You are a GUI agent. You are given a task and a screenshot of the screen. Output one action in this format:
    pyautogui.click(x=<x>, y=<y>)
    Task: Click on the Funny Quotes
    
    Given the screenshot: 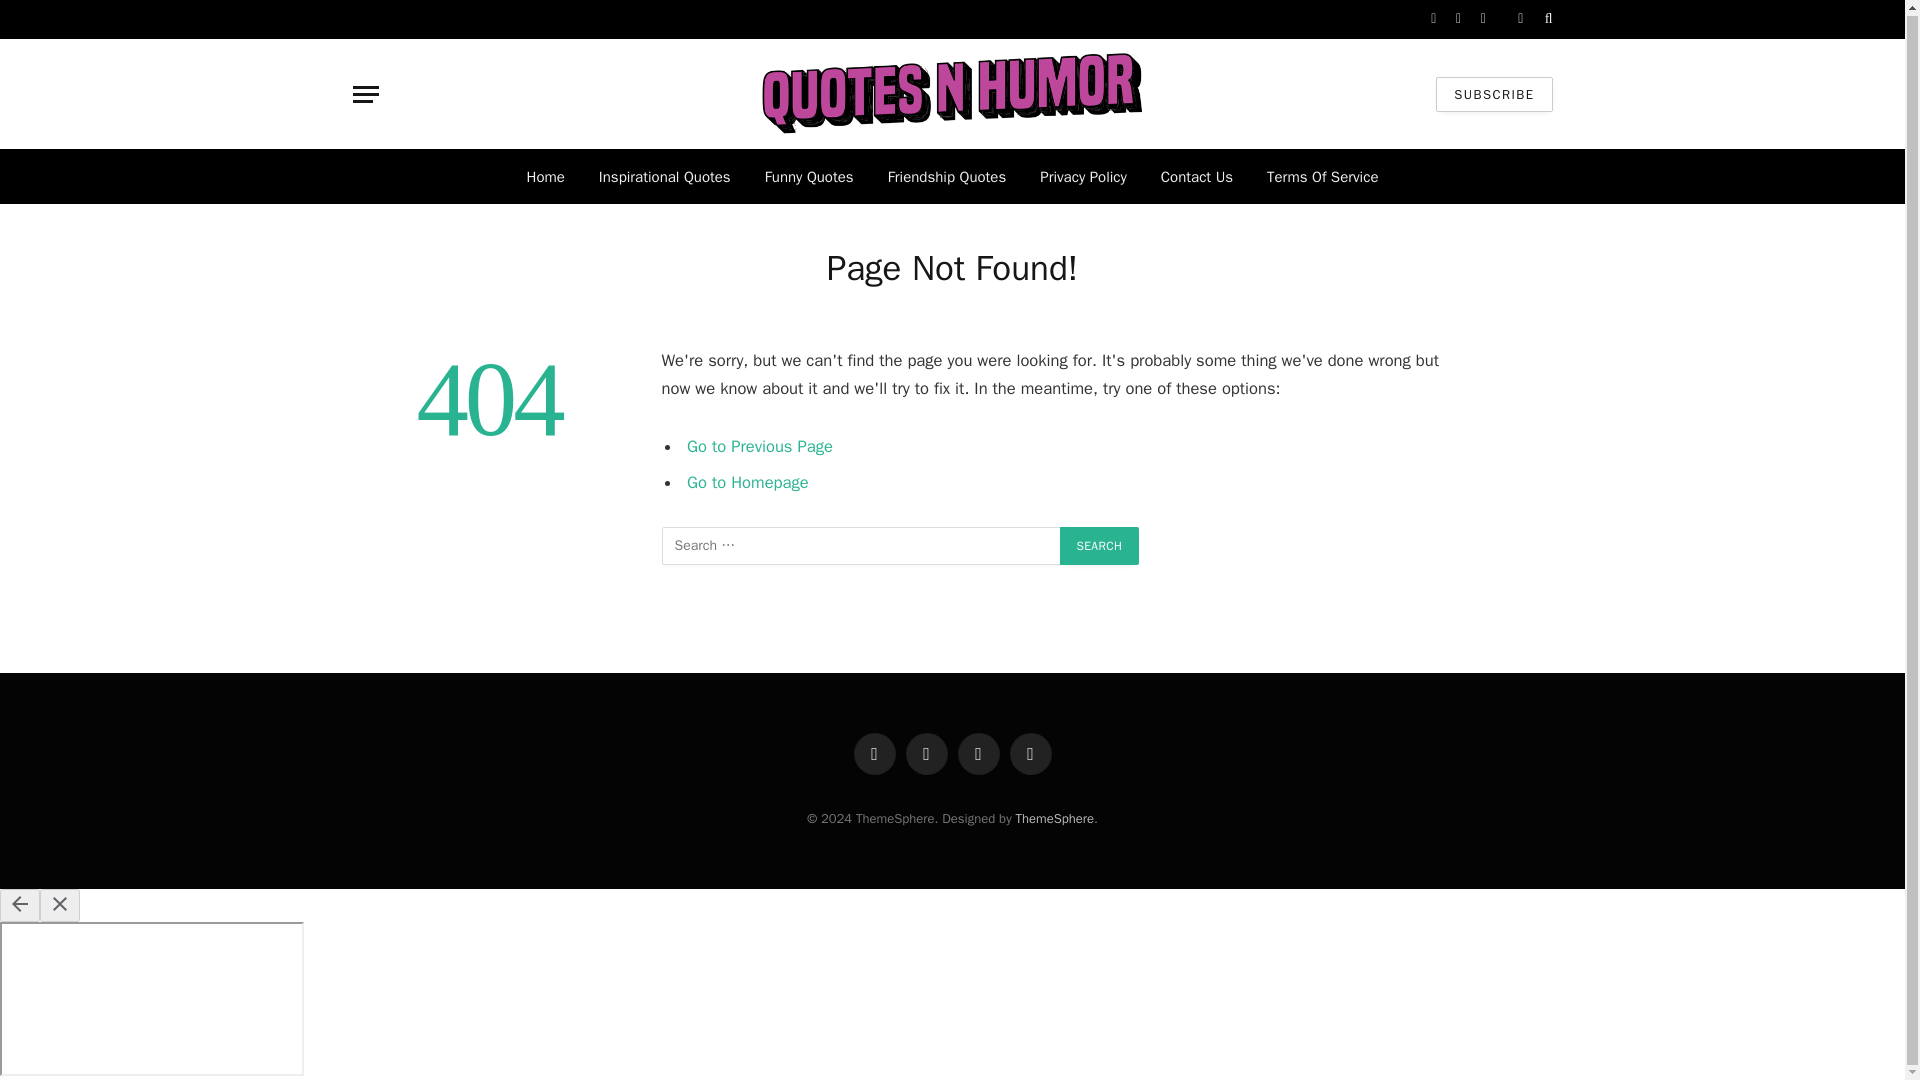 What is the action you would take?
    pyautogui.click(x=810, y=176)
    